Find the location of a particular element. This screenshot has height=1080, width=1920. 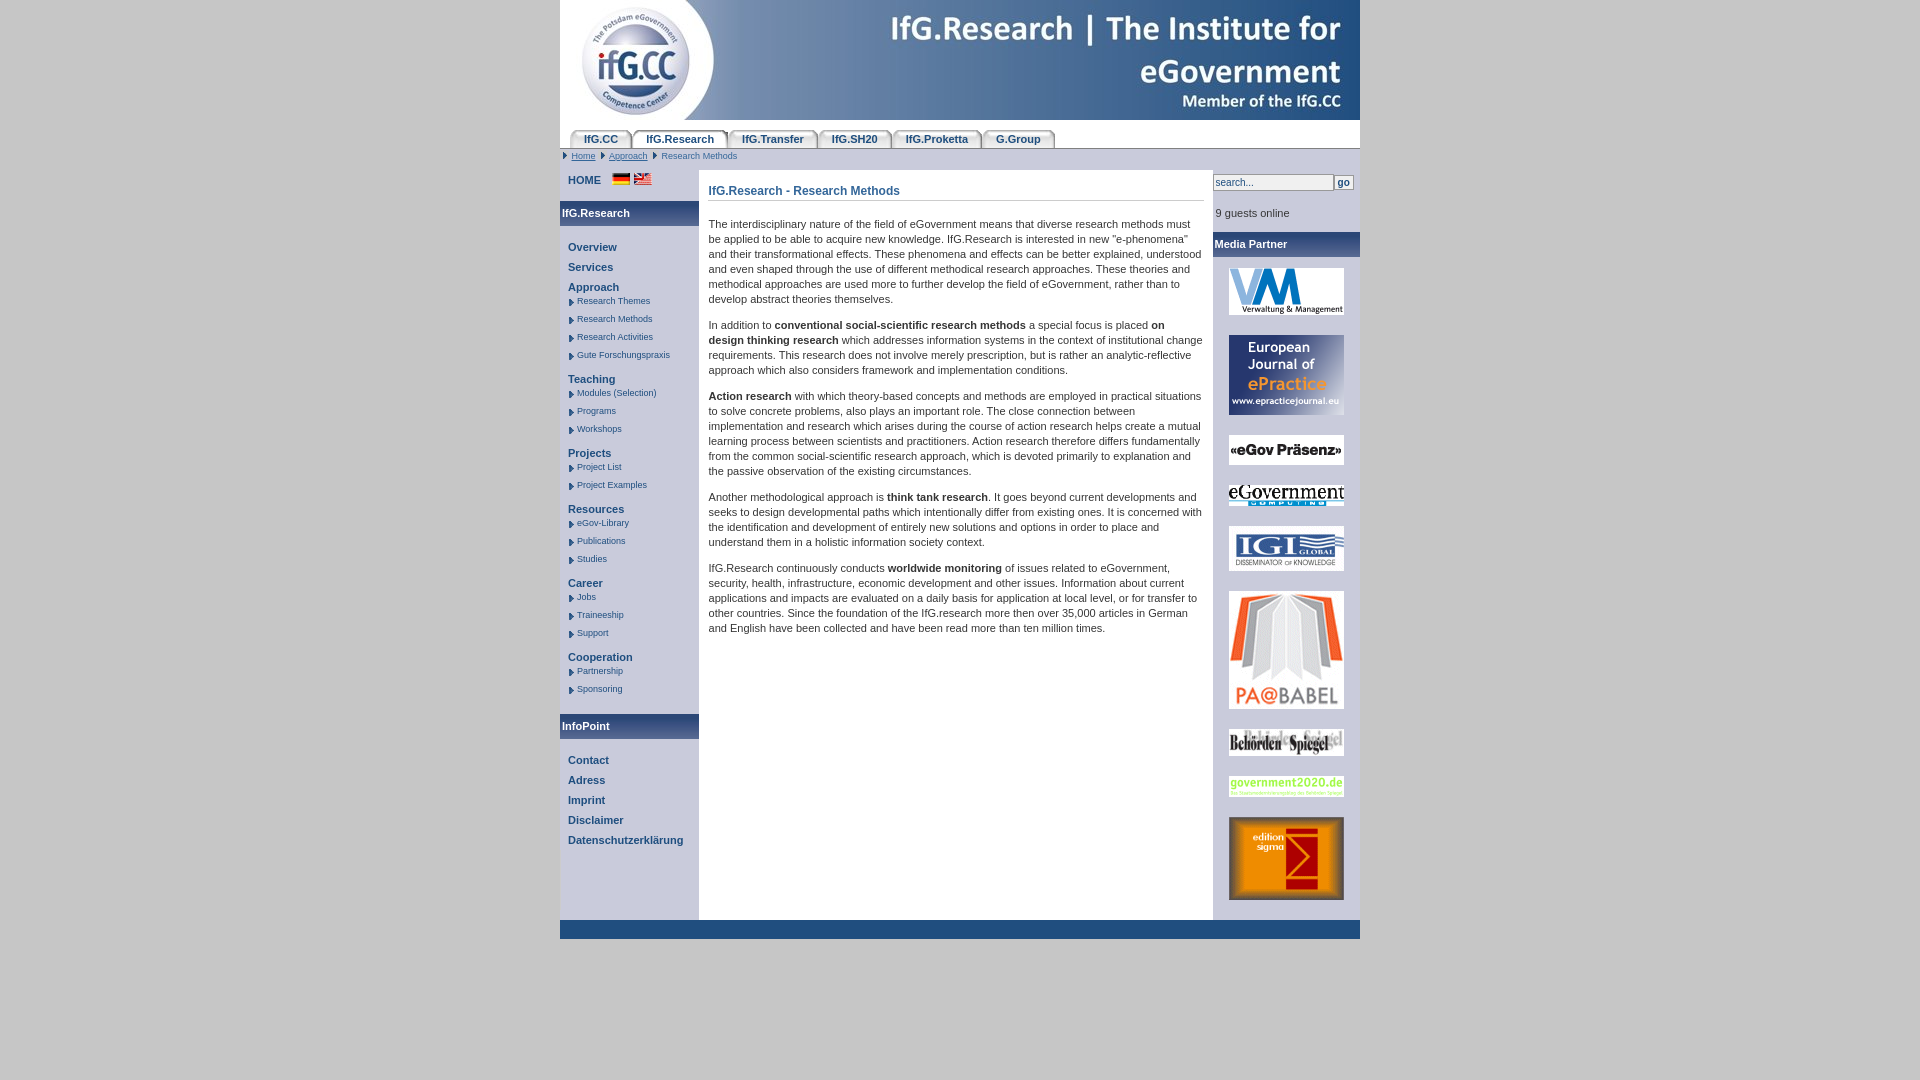

Partnership is located at coordinates (598, 671).